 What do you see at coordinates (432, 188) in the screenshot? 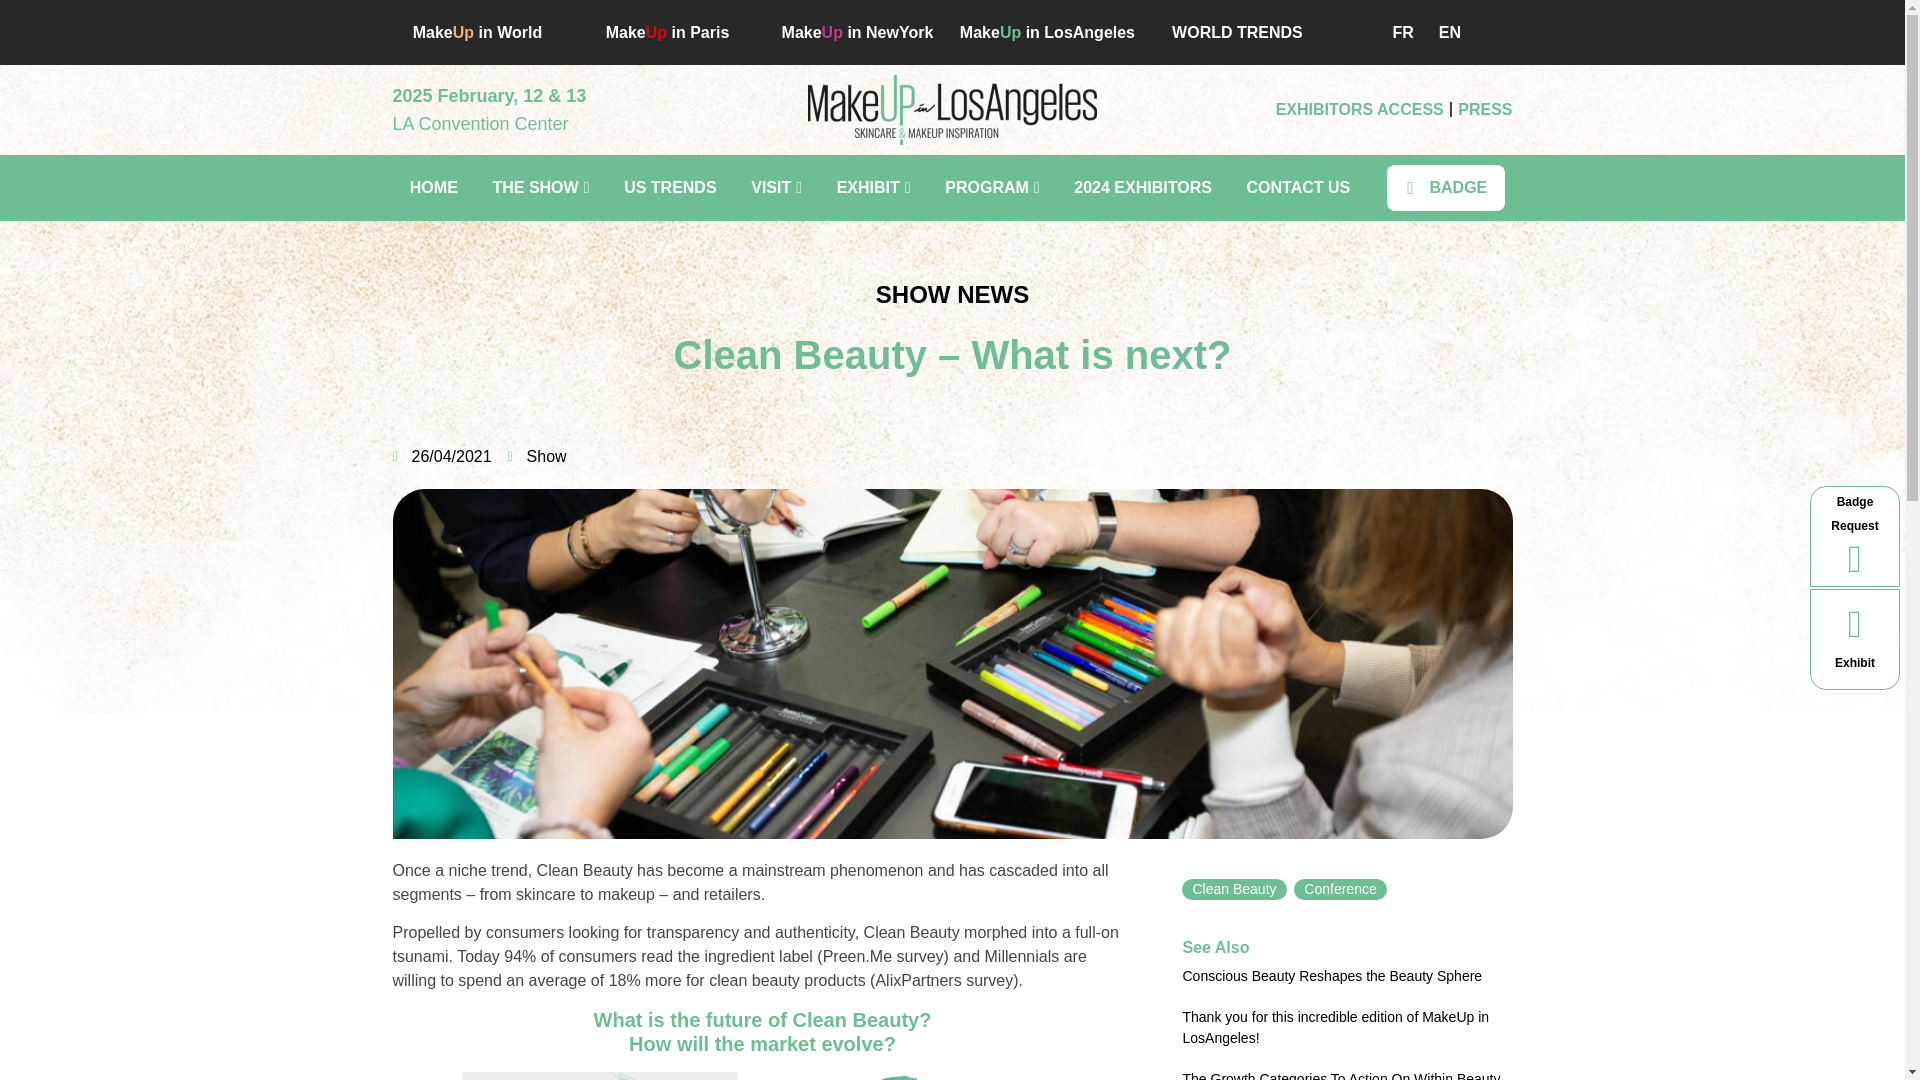
I see `HOME` at bounding box center [432, 188].